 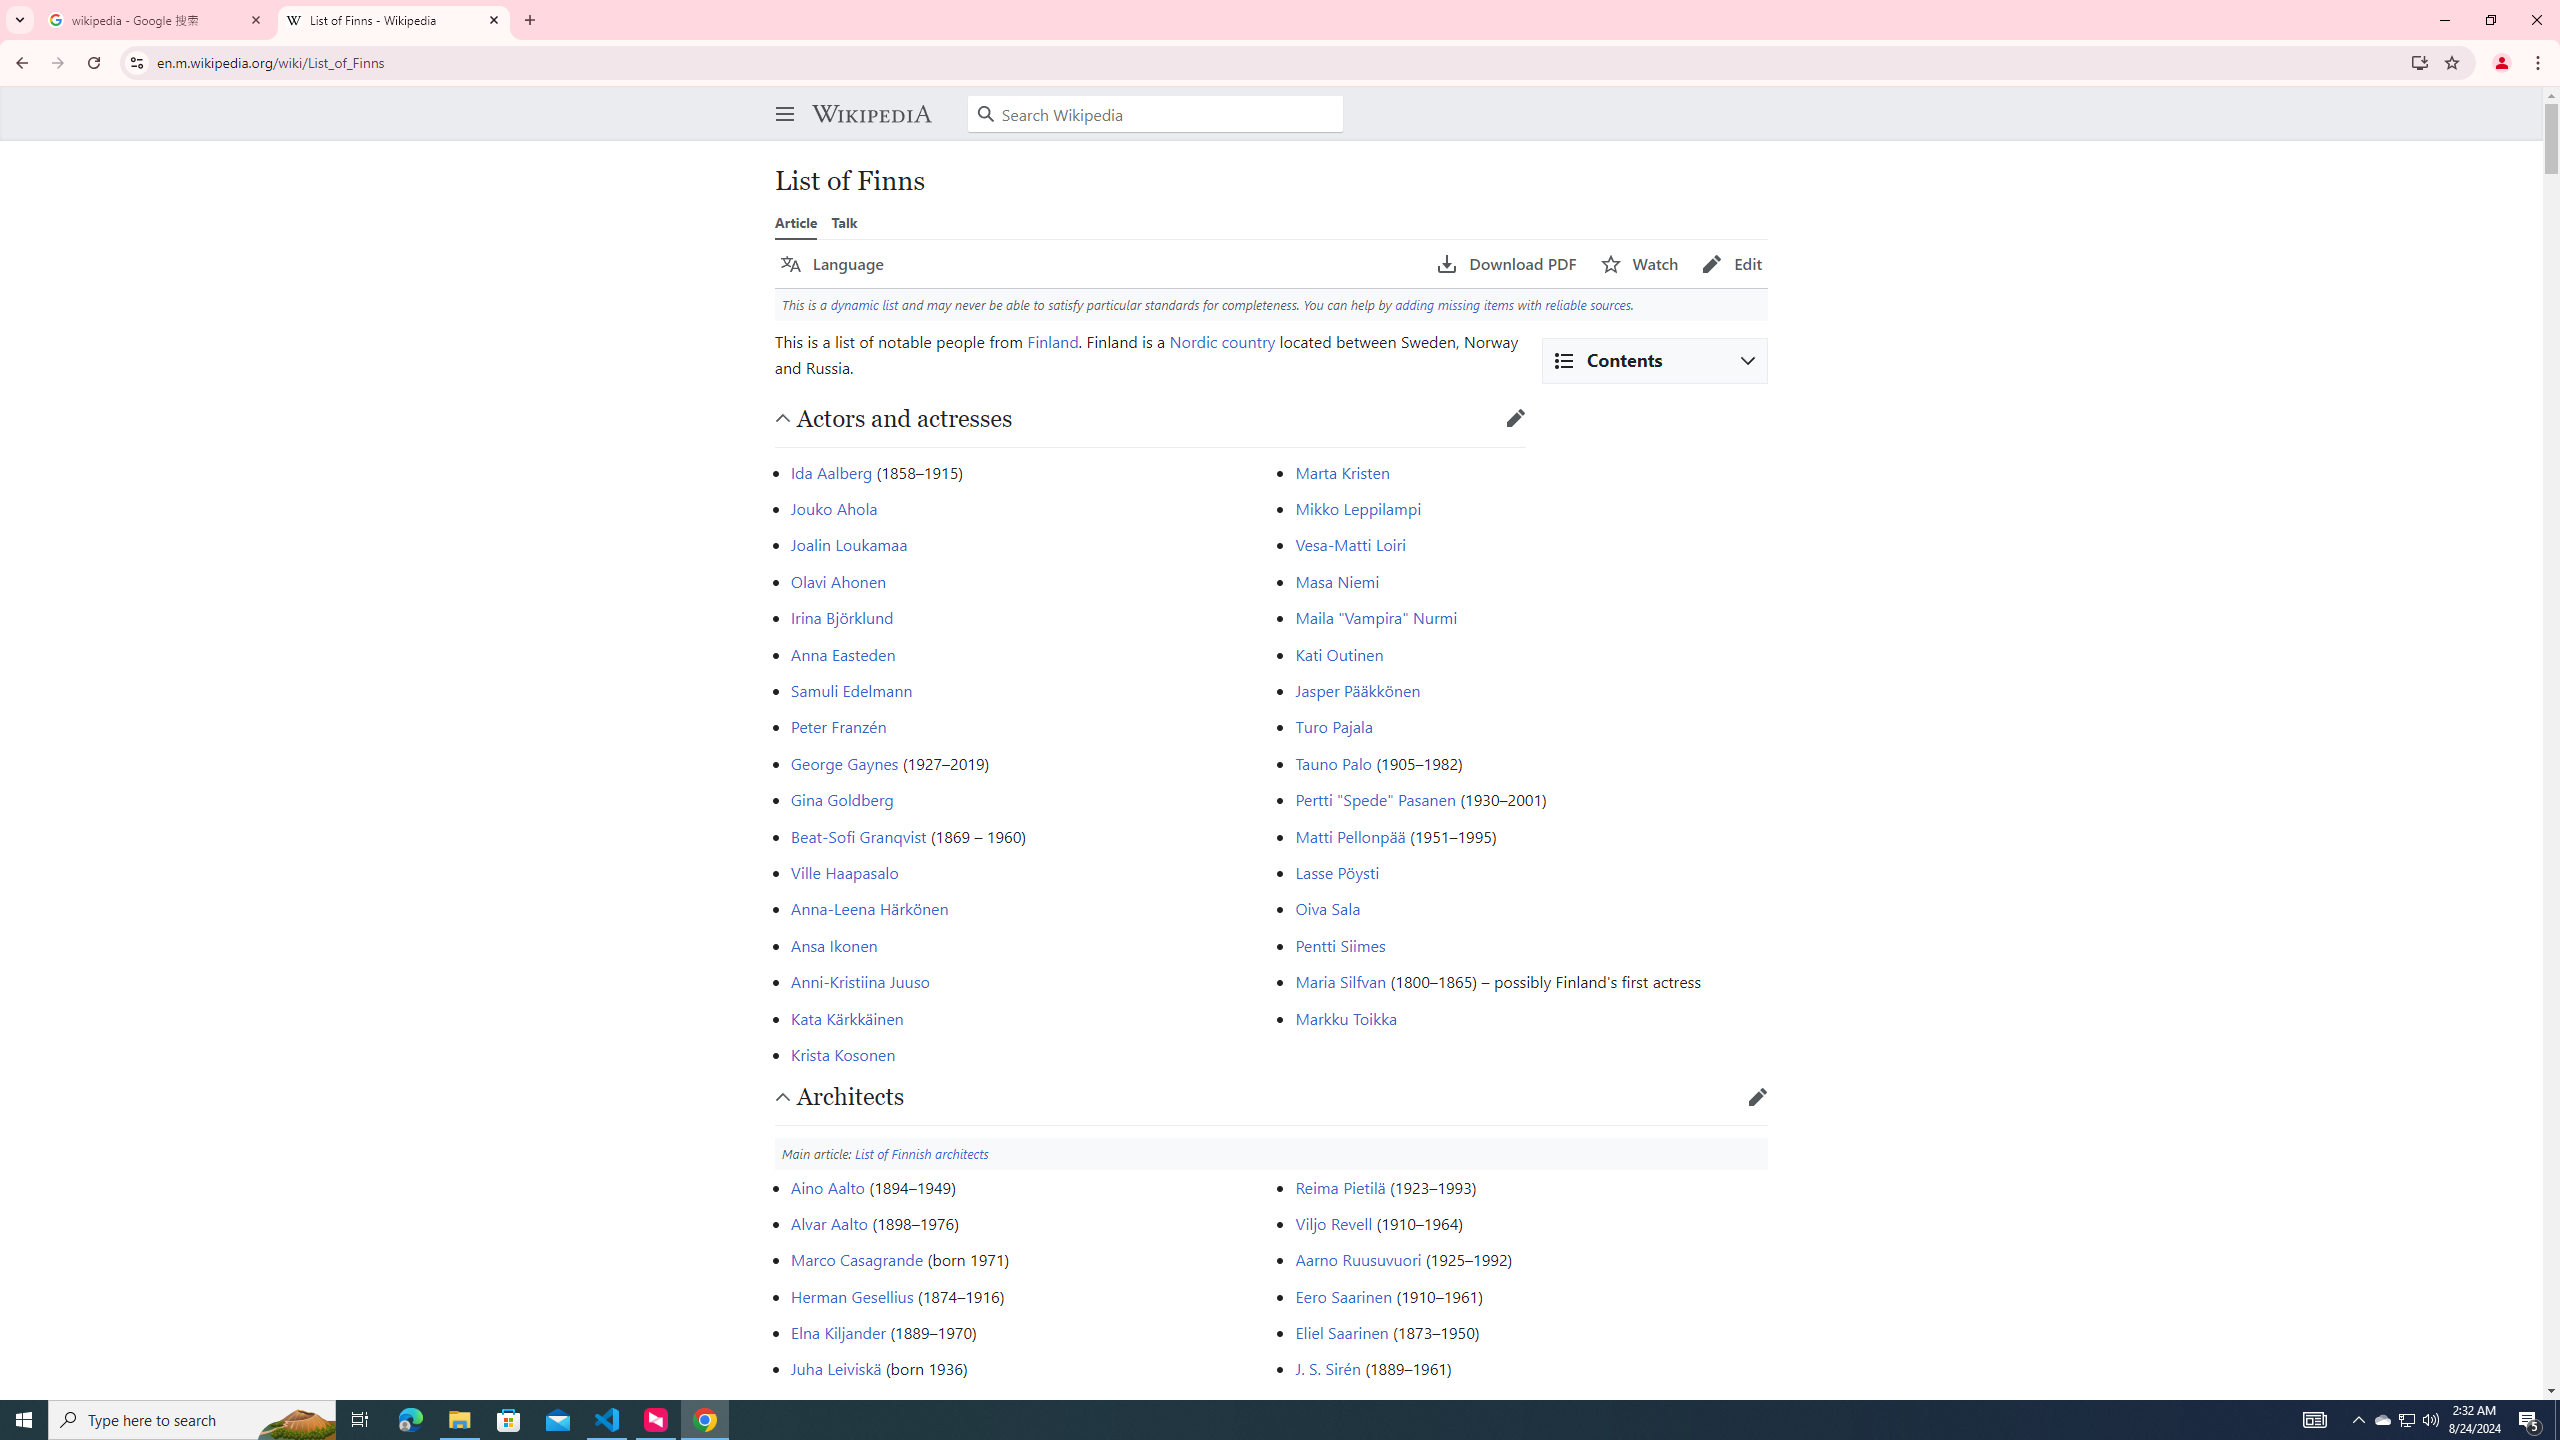 I want to click on Maria Silfvan, so click(x=1341, y=982).